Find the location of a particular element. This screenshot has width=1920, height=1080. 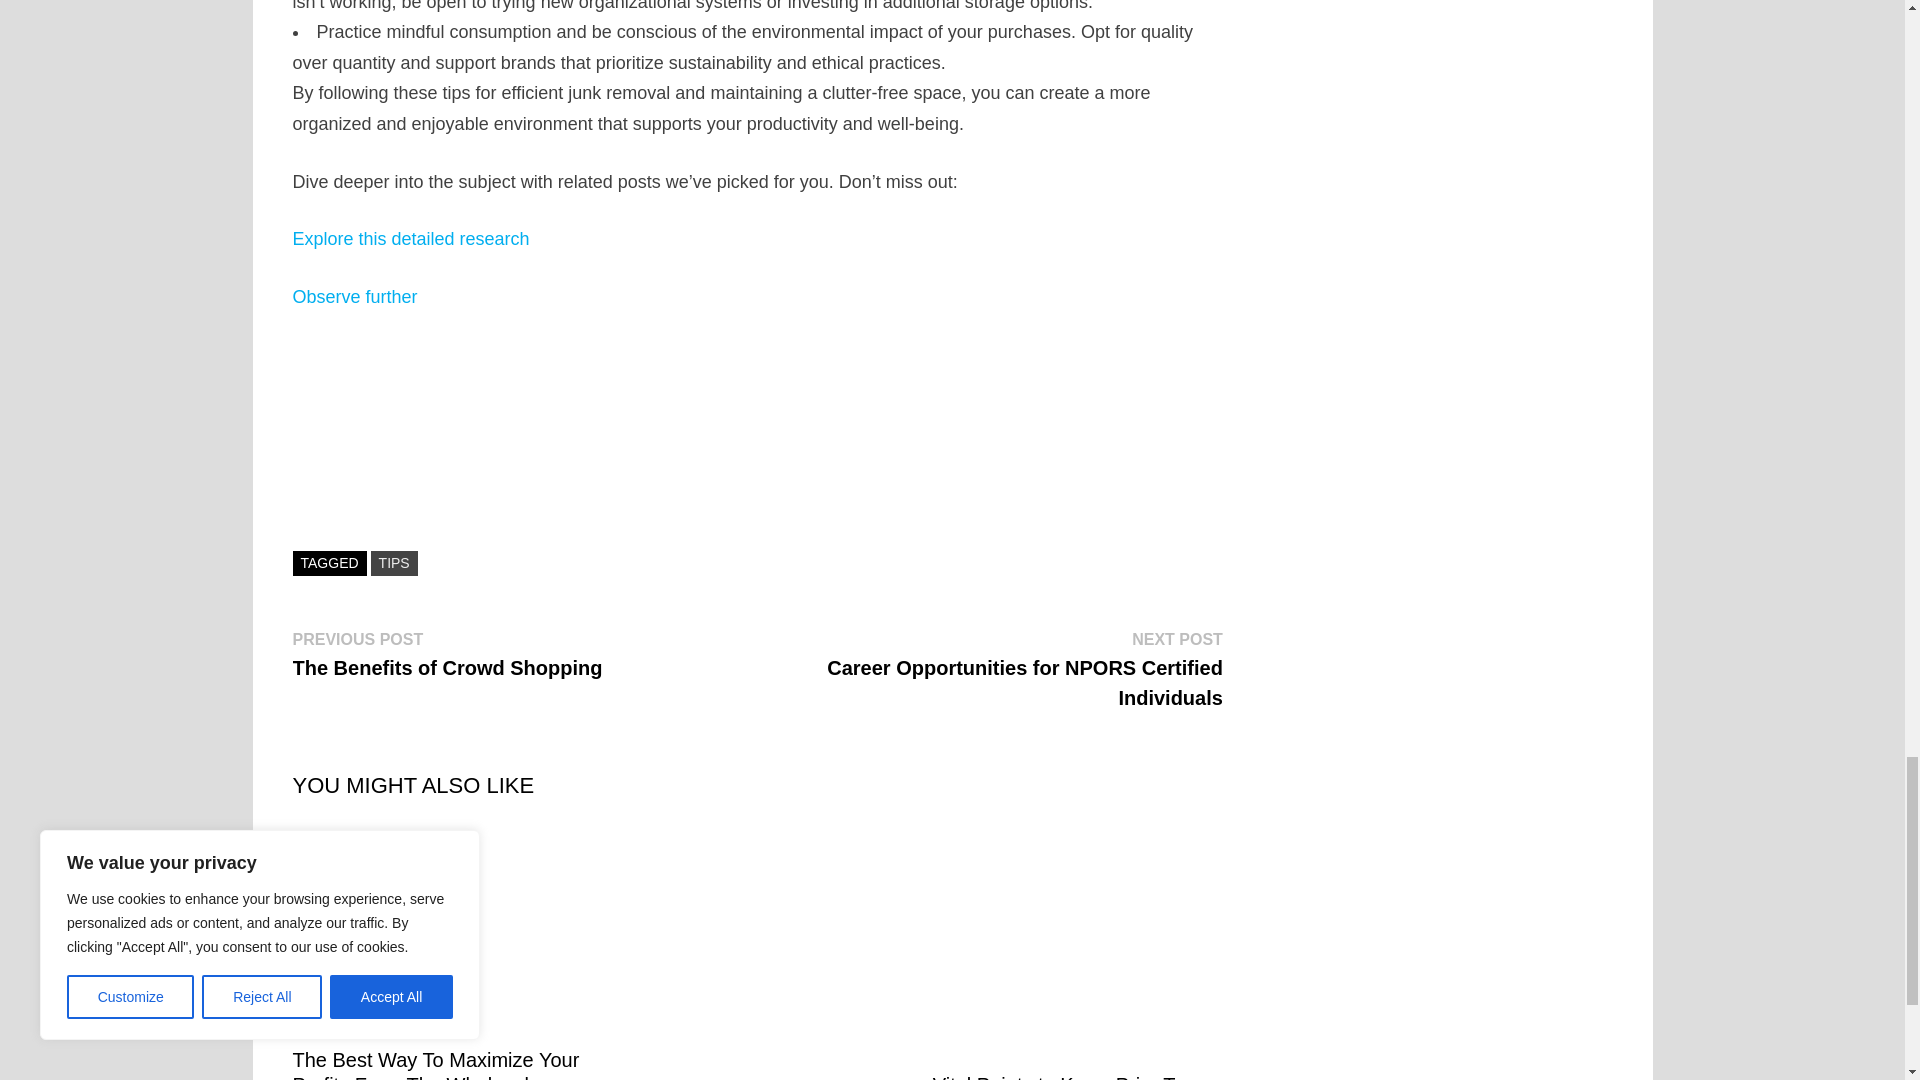

Vital Points to Know Prior To You Use for an Immigrant Visa is located at coordinates (394, 562).